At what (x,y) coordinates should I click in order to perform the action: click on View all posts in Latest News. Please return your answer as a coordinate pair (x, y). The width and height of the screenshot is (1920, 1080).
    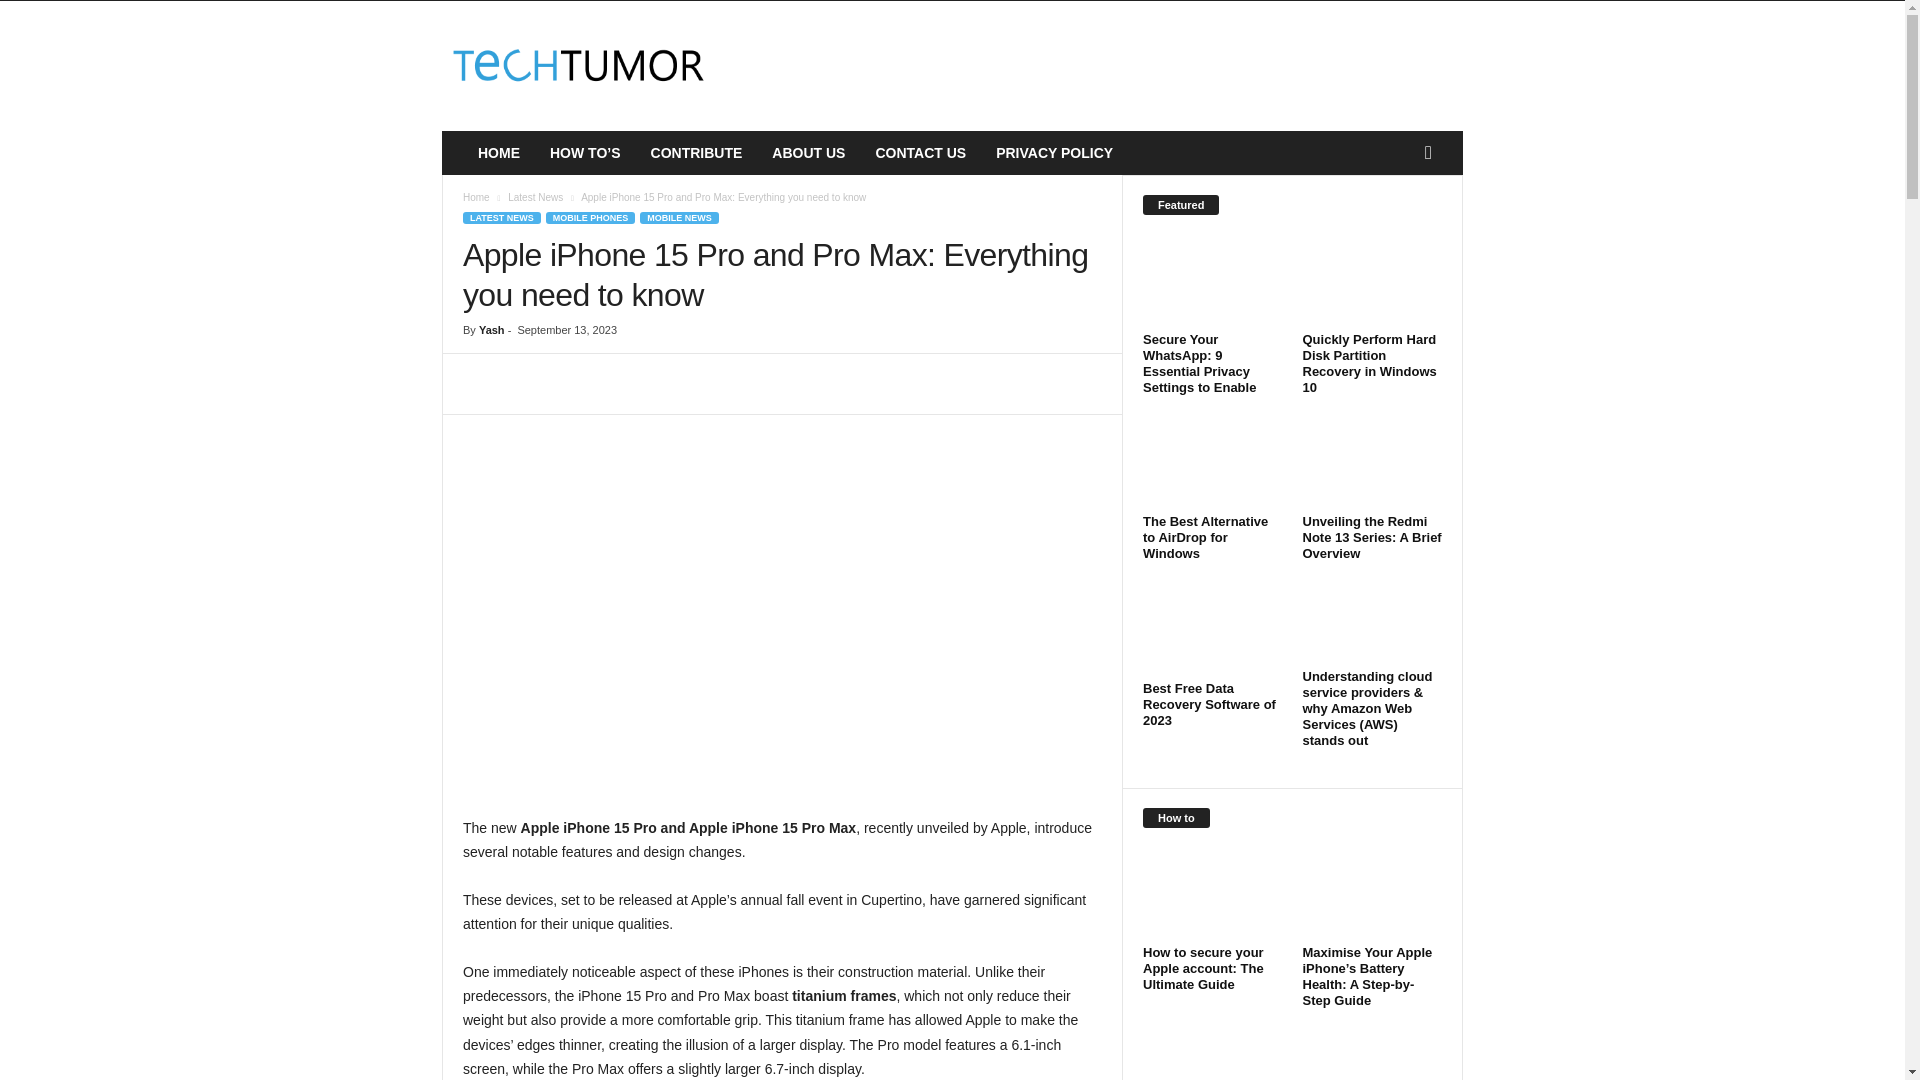
    Looking at the image, I should click on (535, 198).